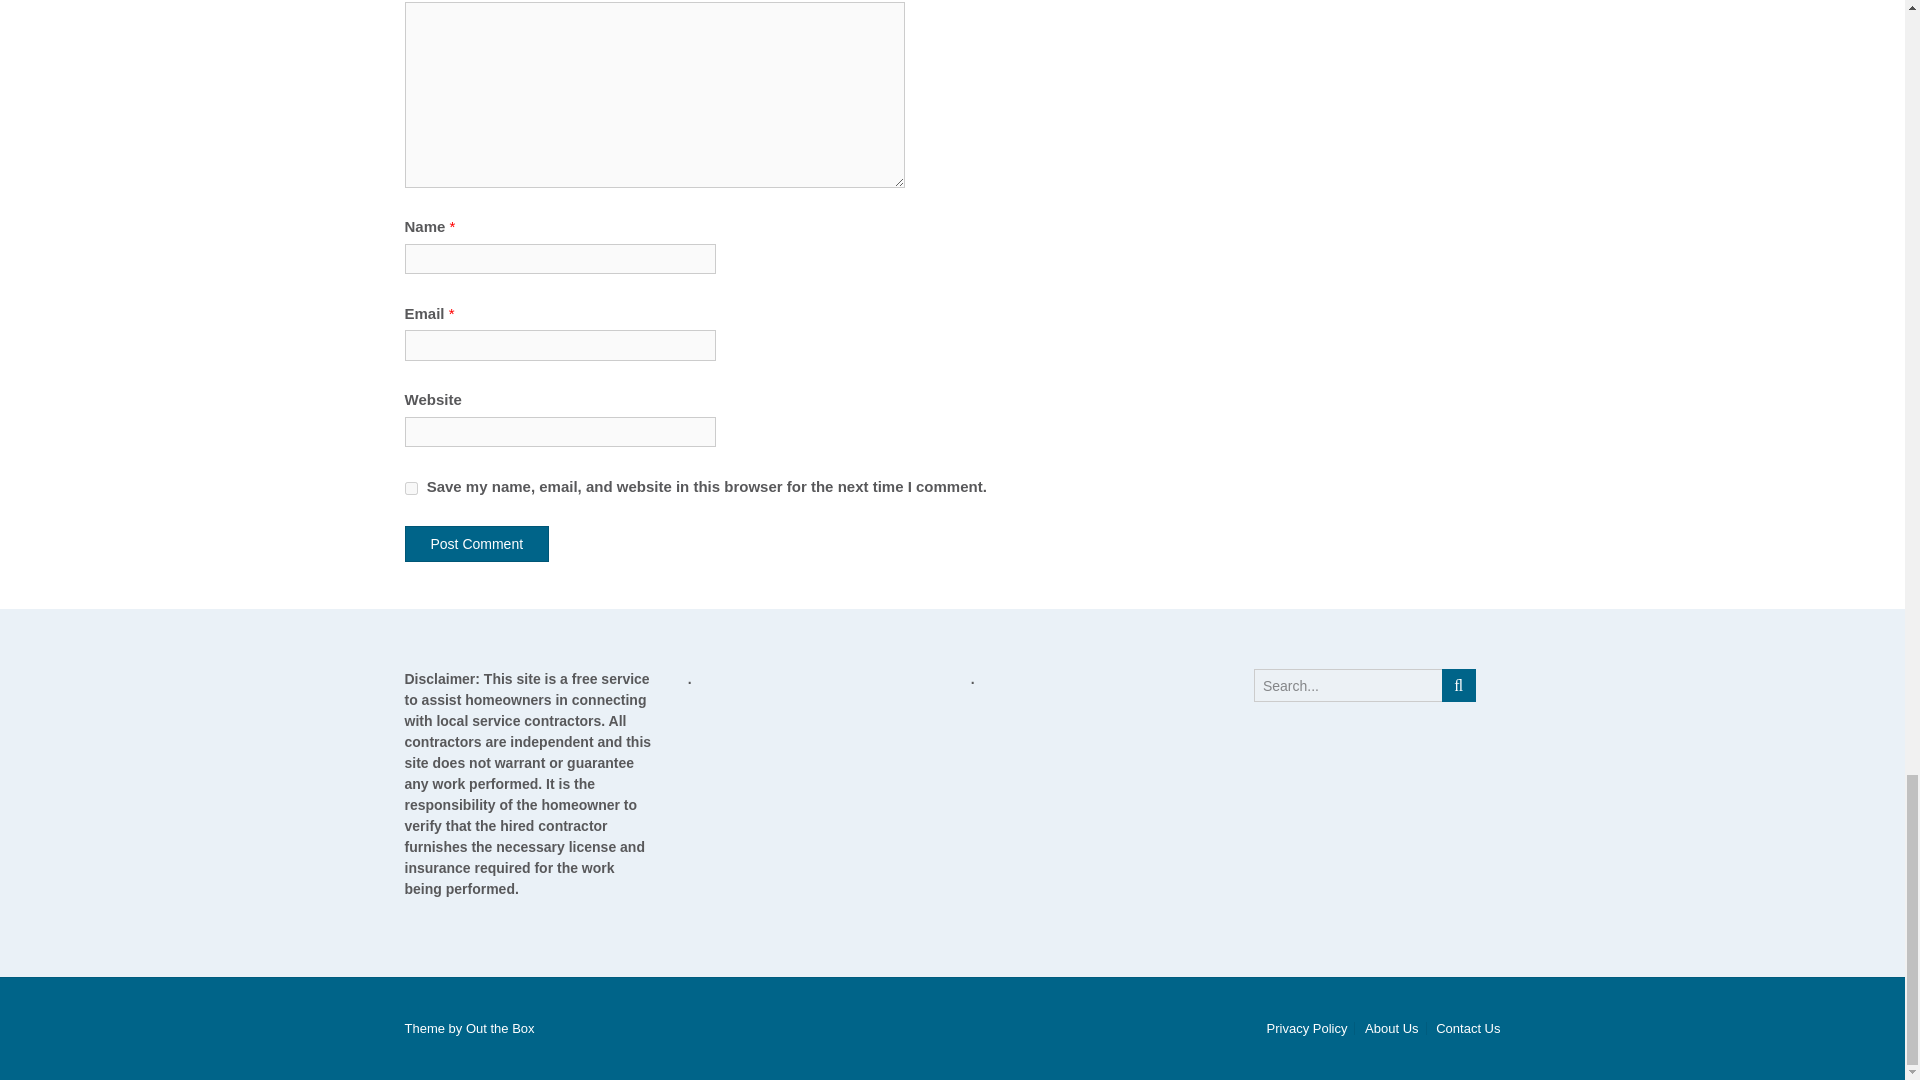 The height and width of the screenshot is (1080, 1920). Describe the element at coordinates (1307, 1028) in the screenshot. I see `Privacy Policy` at that location.